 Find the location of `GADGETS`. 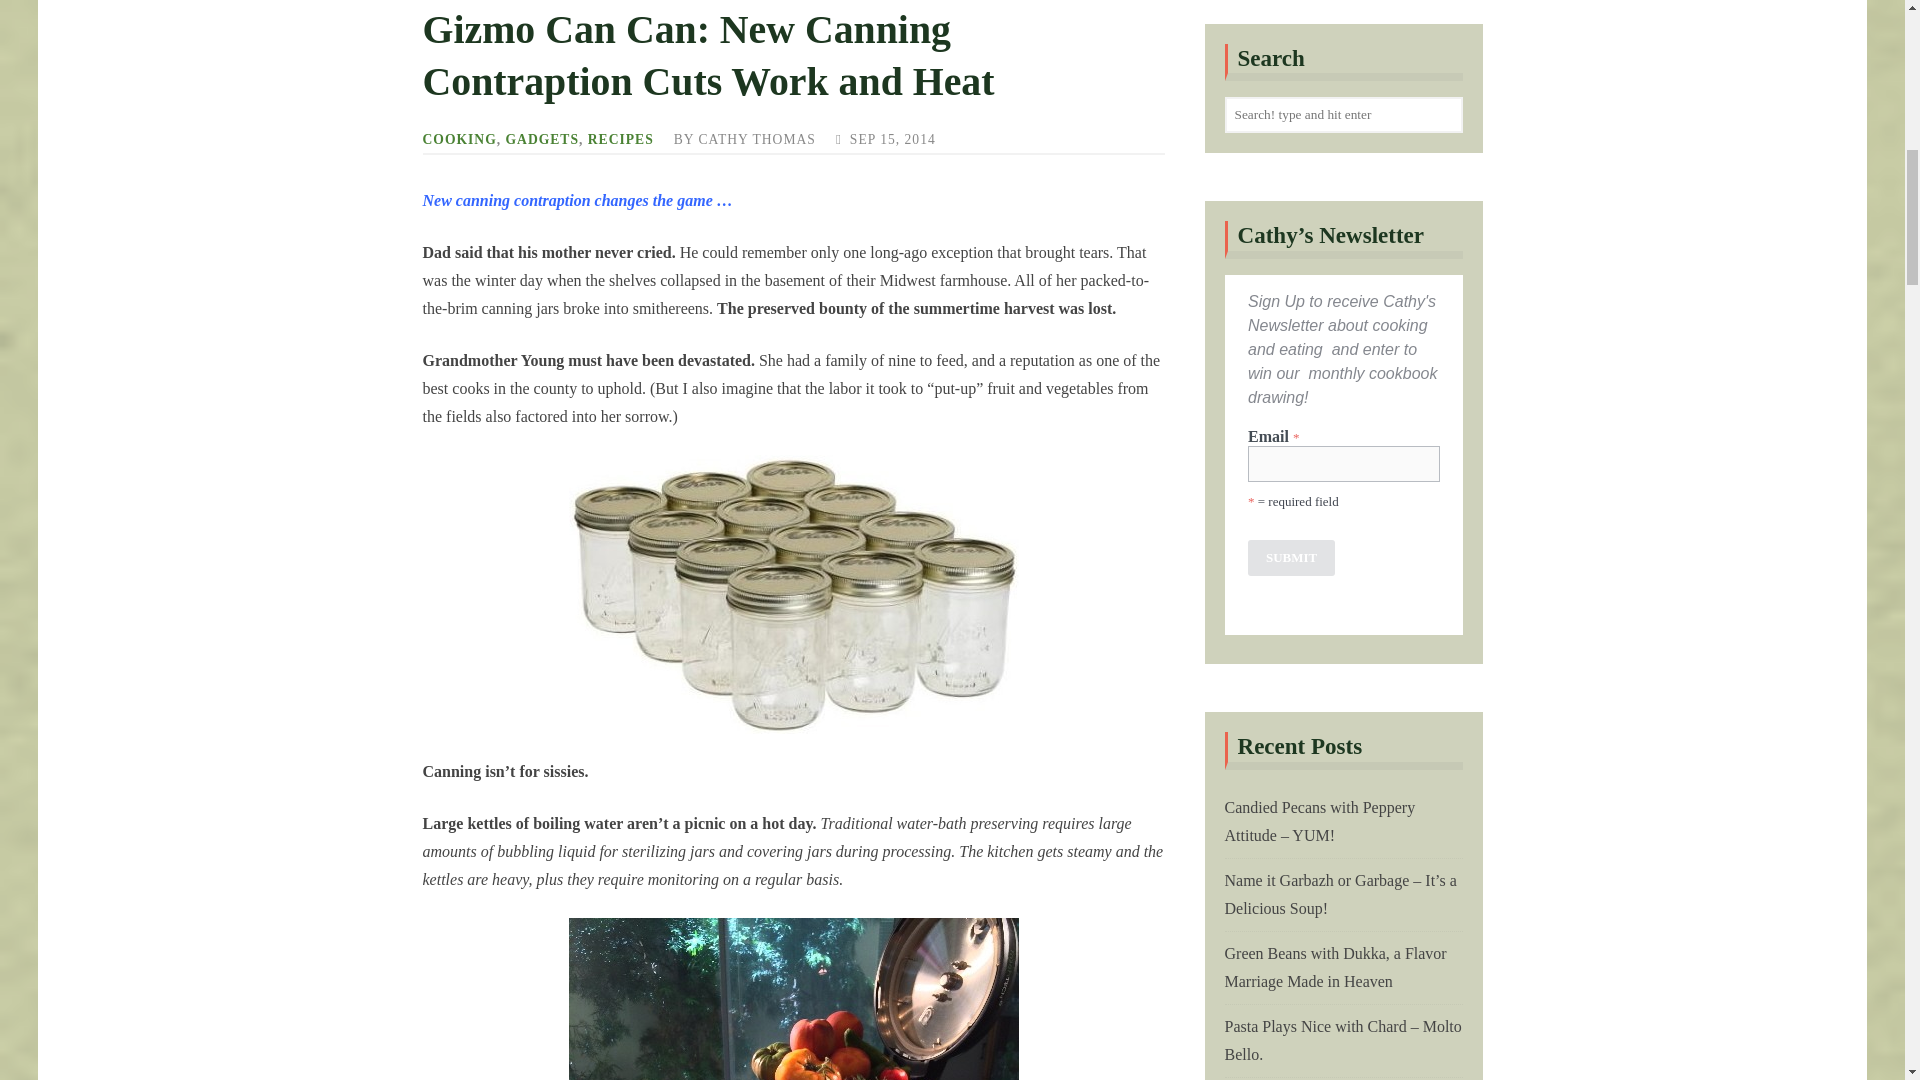

GADGETS is located at coordinates (542, 138).